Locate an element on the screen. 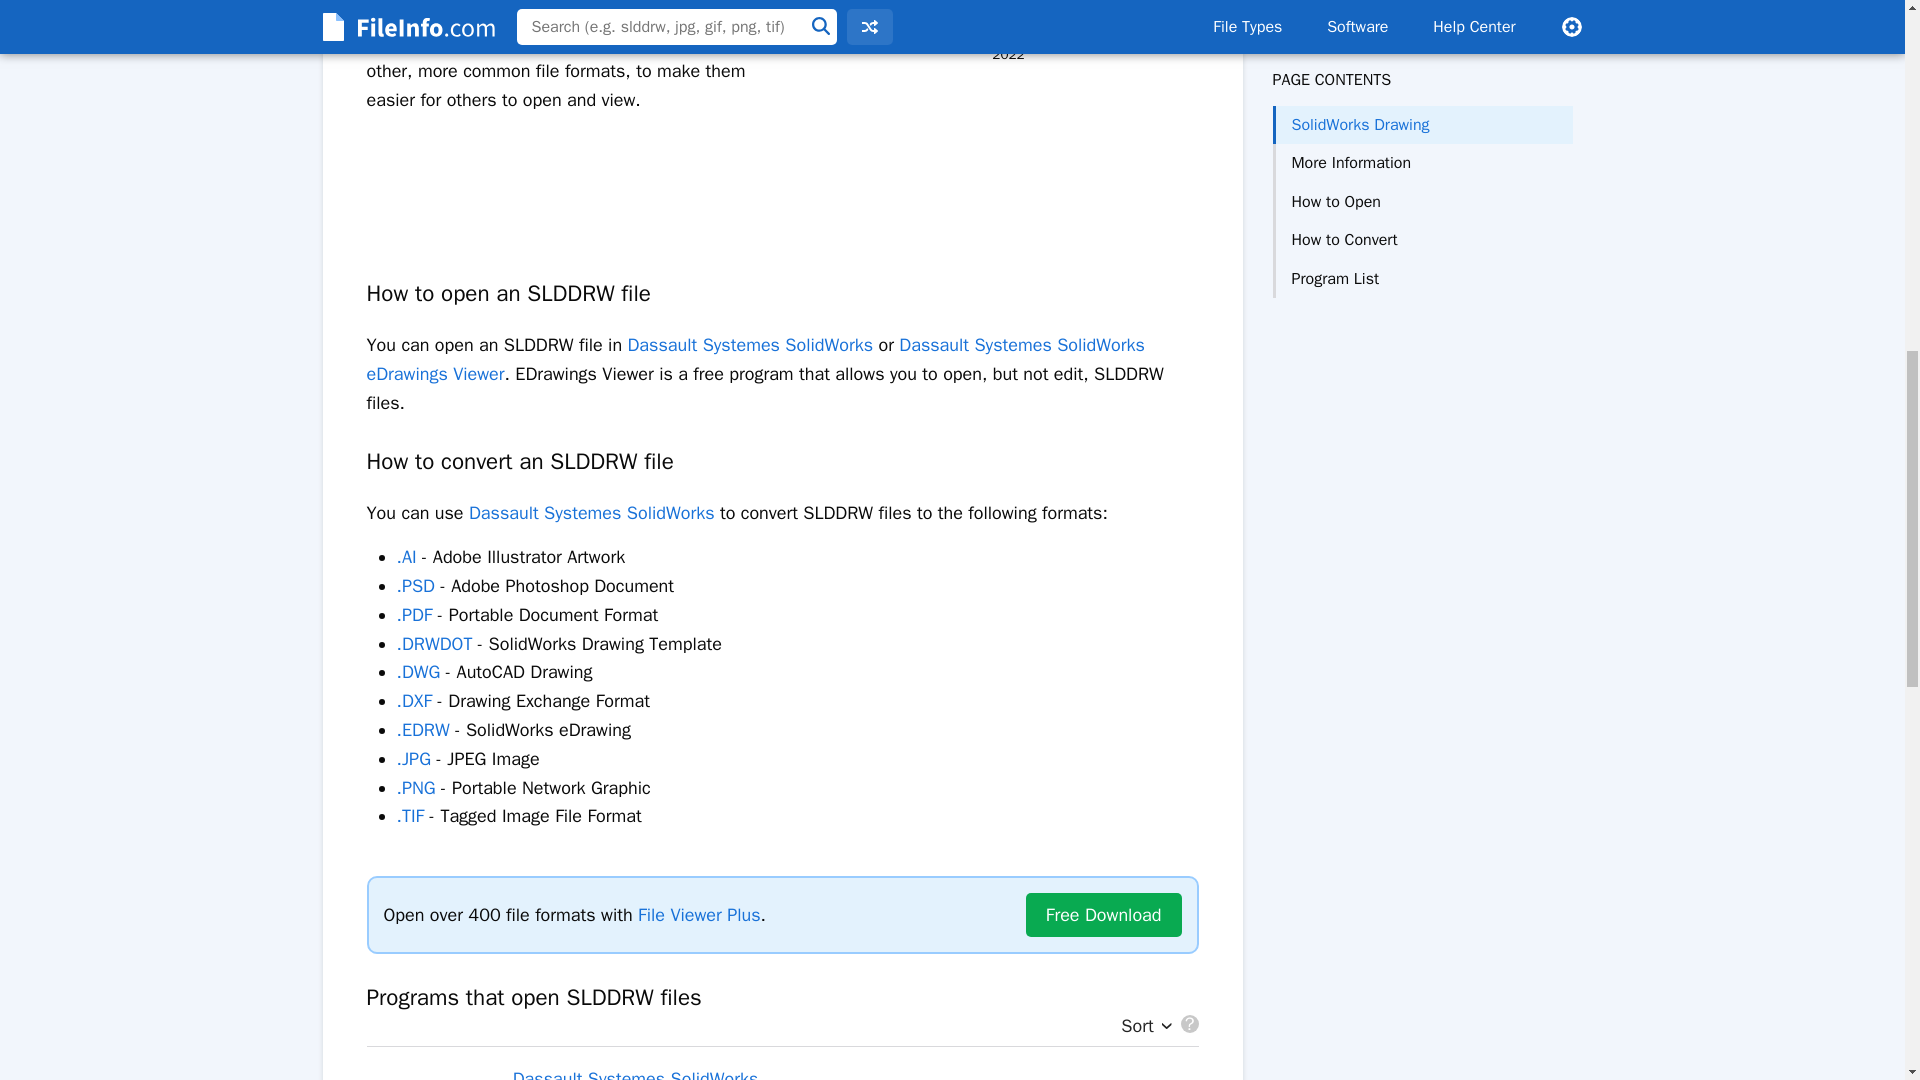  .EDRW is located at coordinates (422, 730).